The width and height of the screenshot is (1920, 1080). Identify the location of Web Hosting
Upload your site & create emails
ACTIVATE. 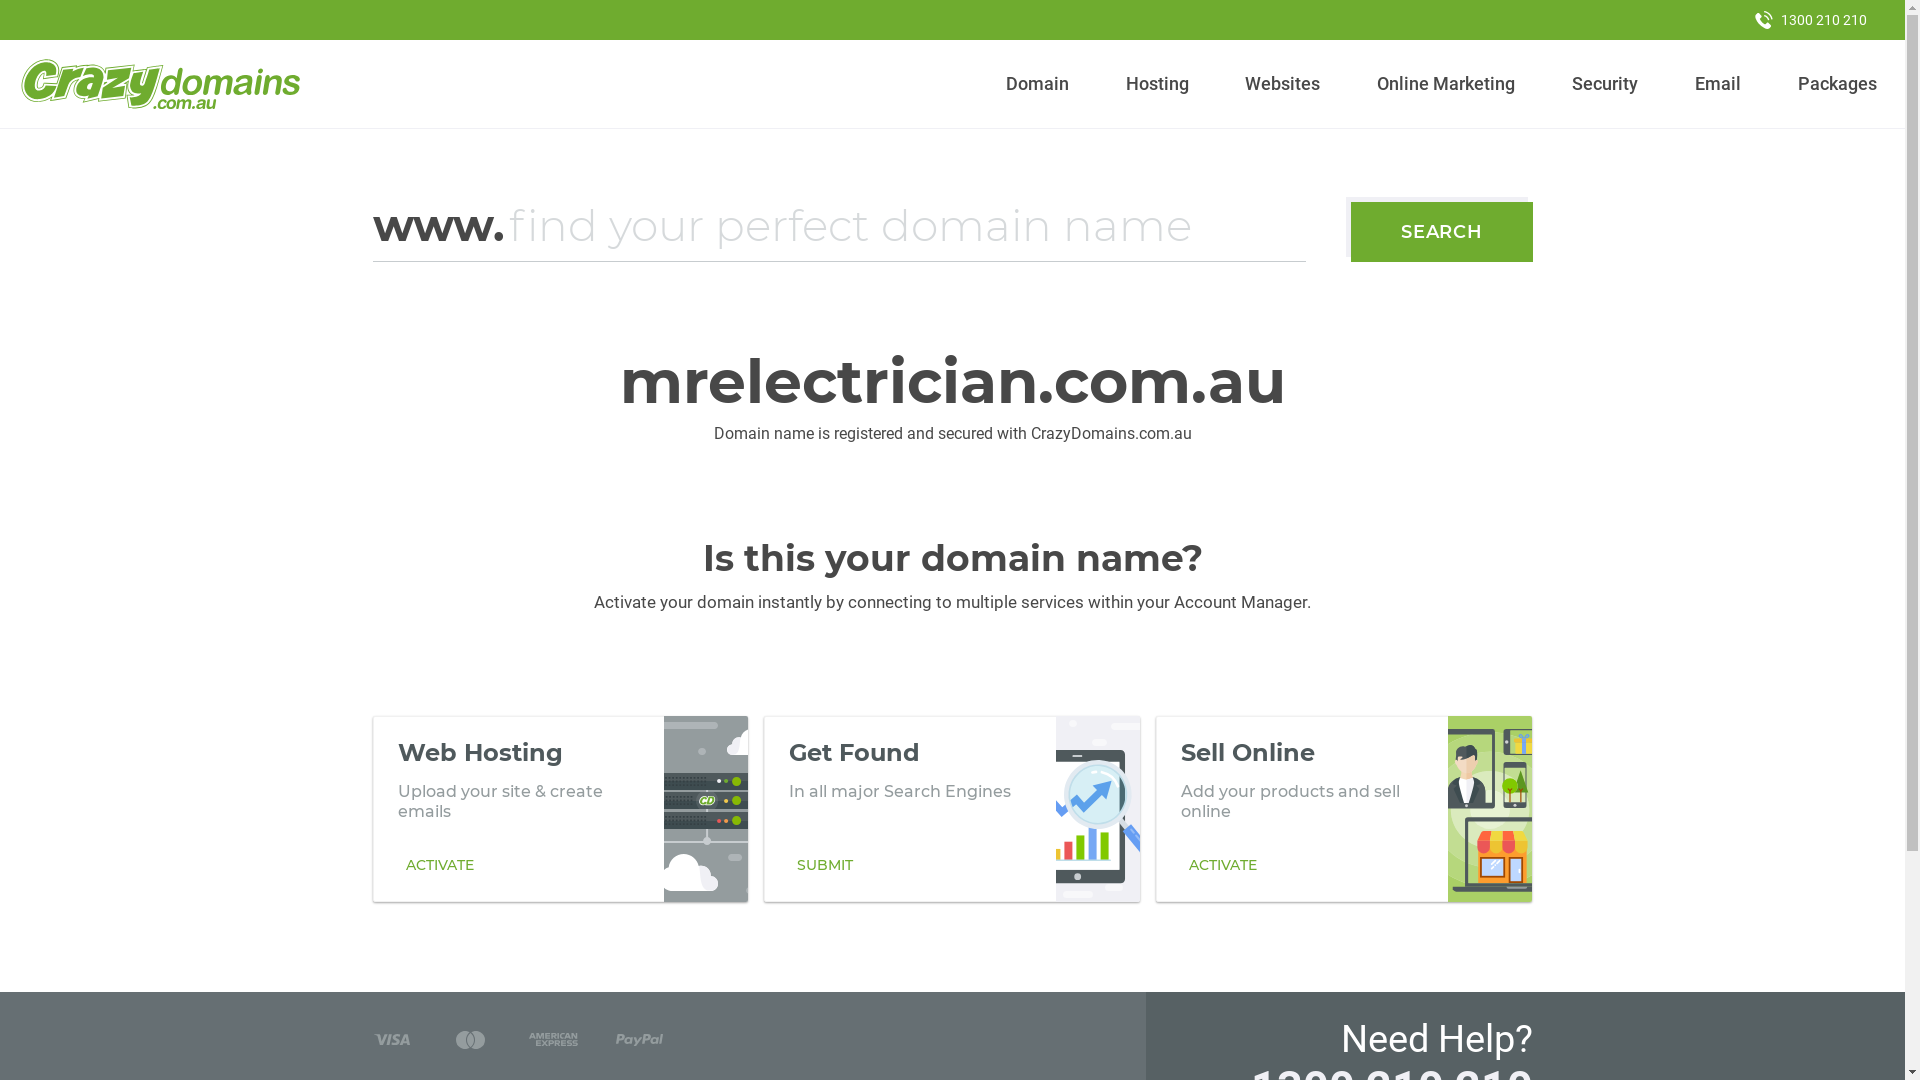
(560, 809).